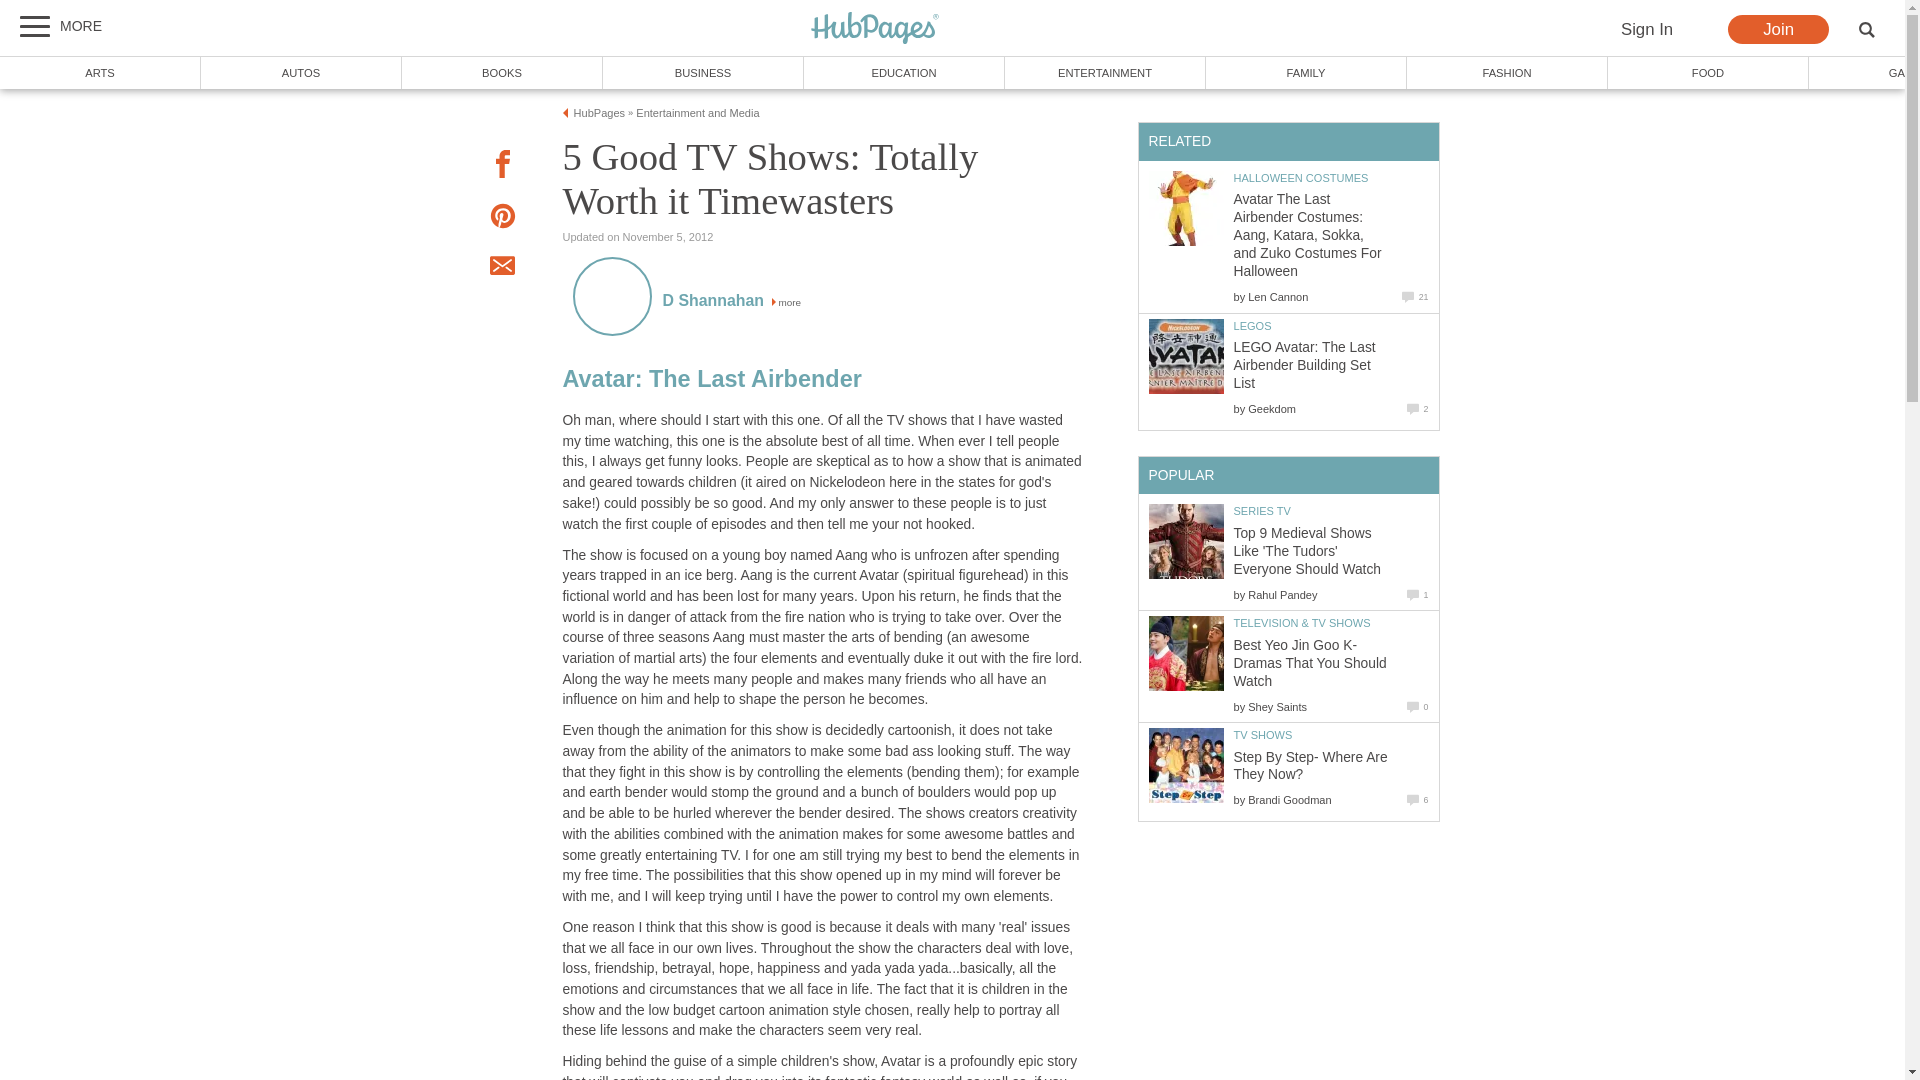  What do you see at coordinates (1305, 365) in the screenshot?
I see `LEGO Avatar: The Last Airbender Building Set List` at bounding box center [1305, 365].